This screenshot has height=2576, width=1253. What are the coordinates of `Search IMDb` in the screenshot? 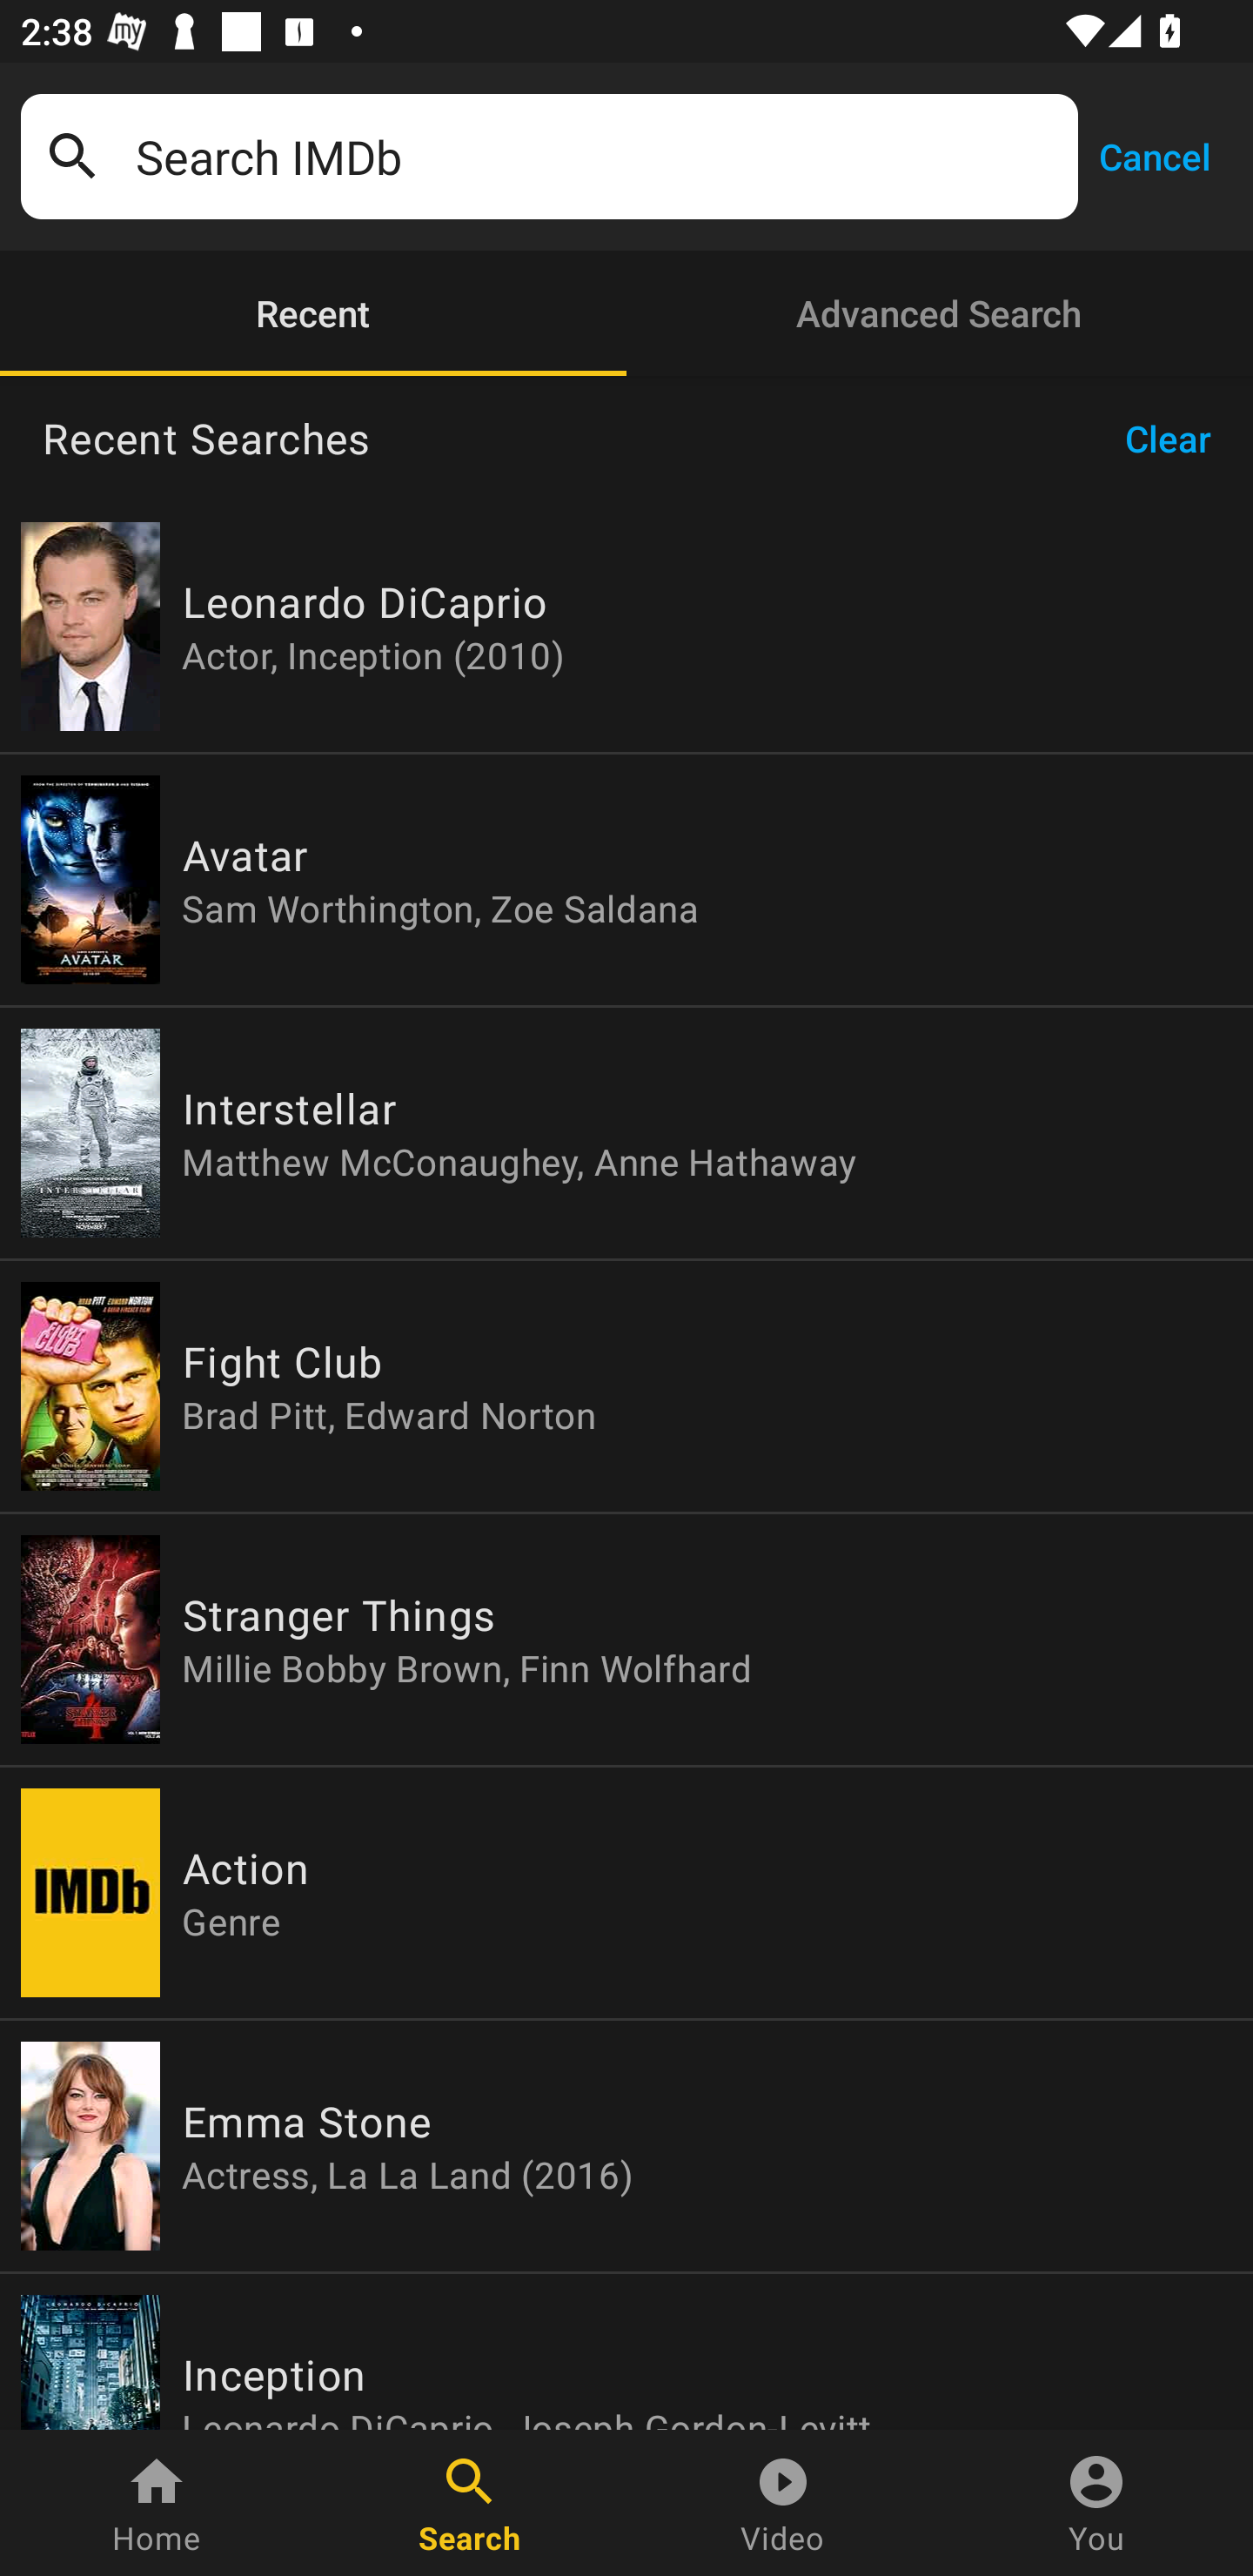 It's located at (596, 157).